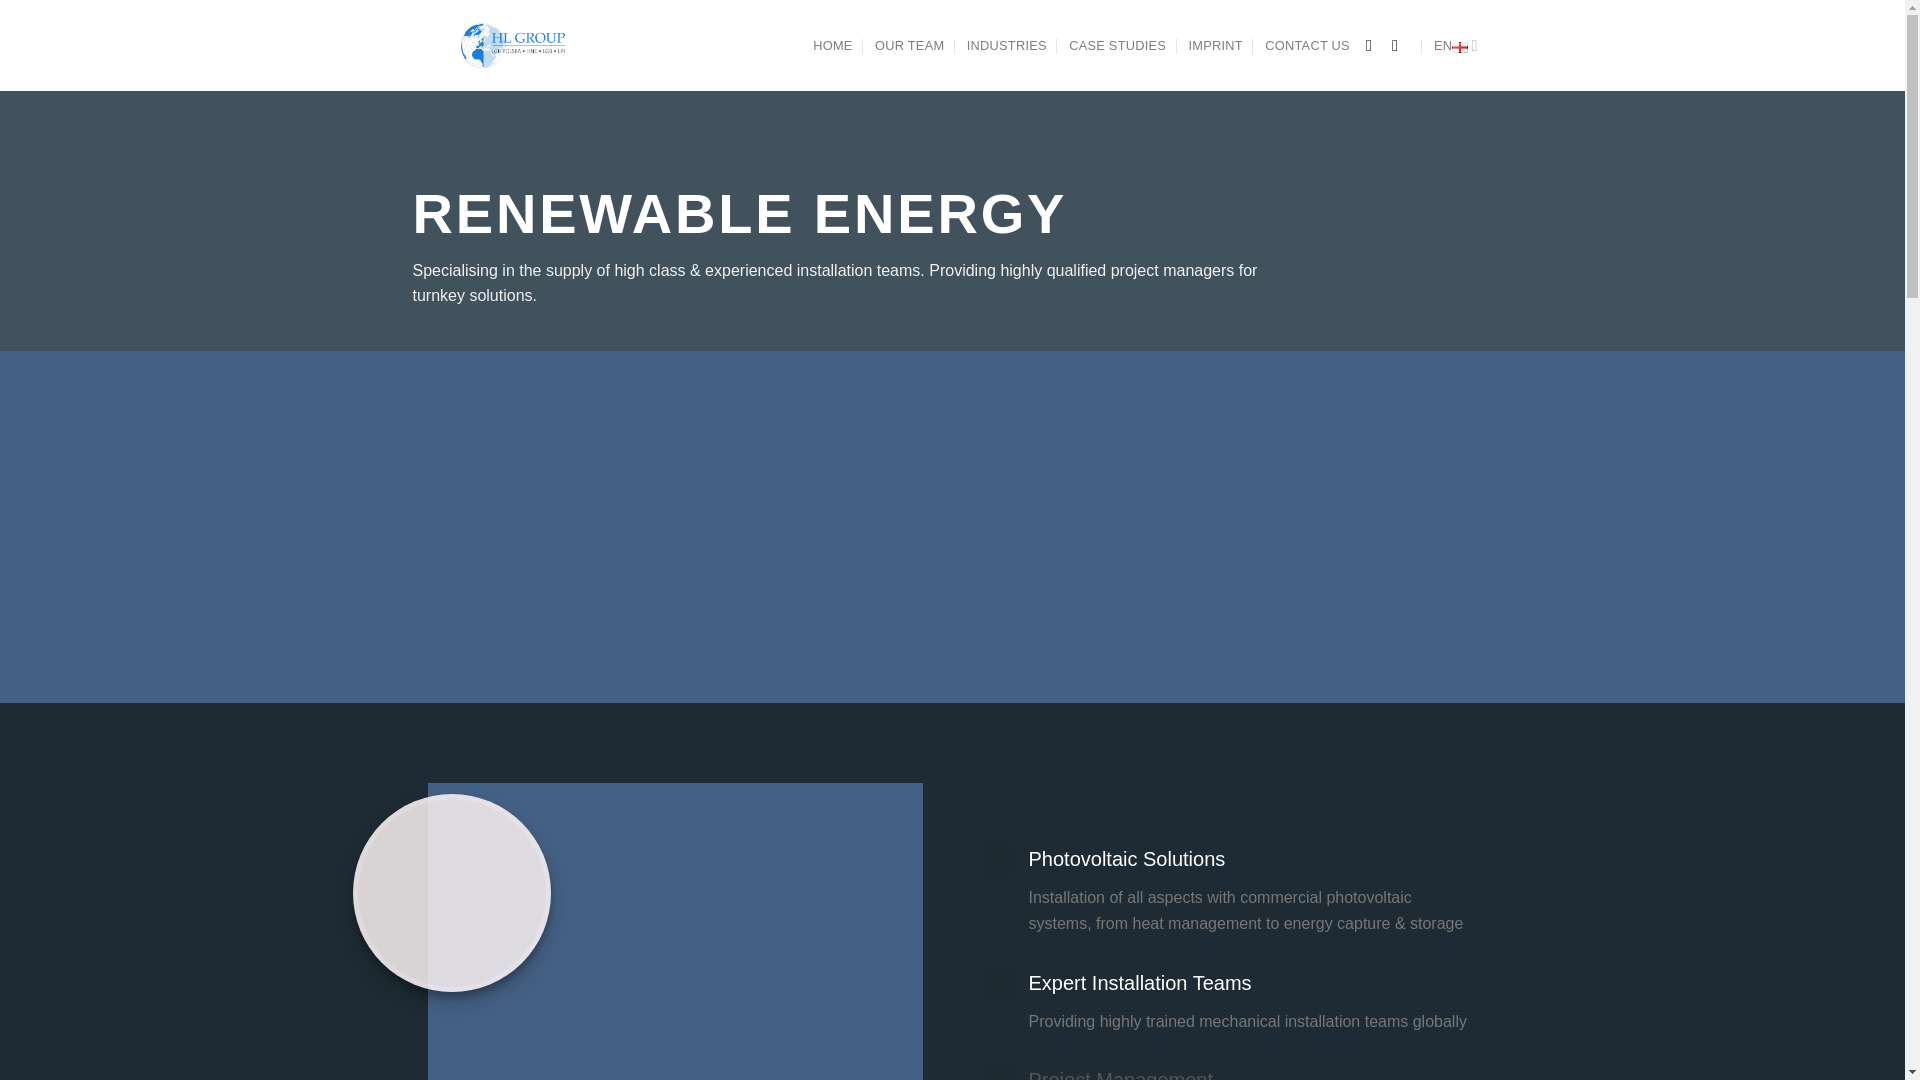 This screenshot has width=1920, height=1080. I want to click on Follow on Facebook, so click(1374, 44).